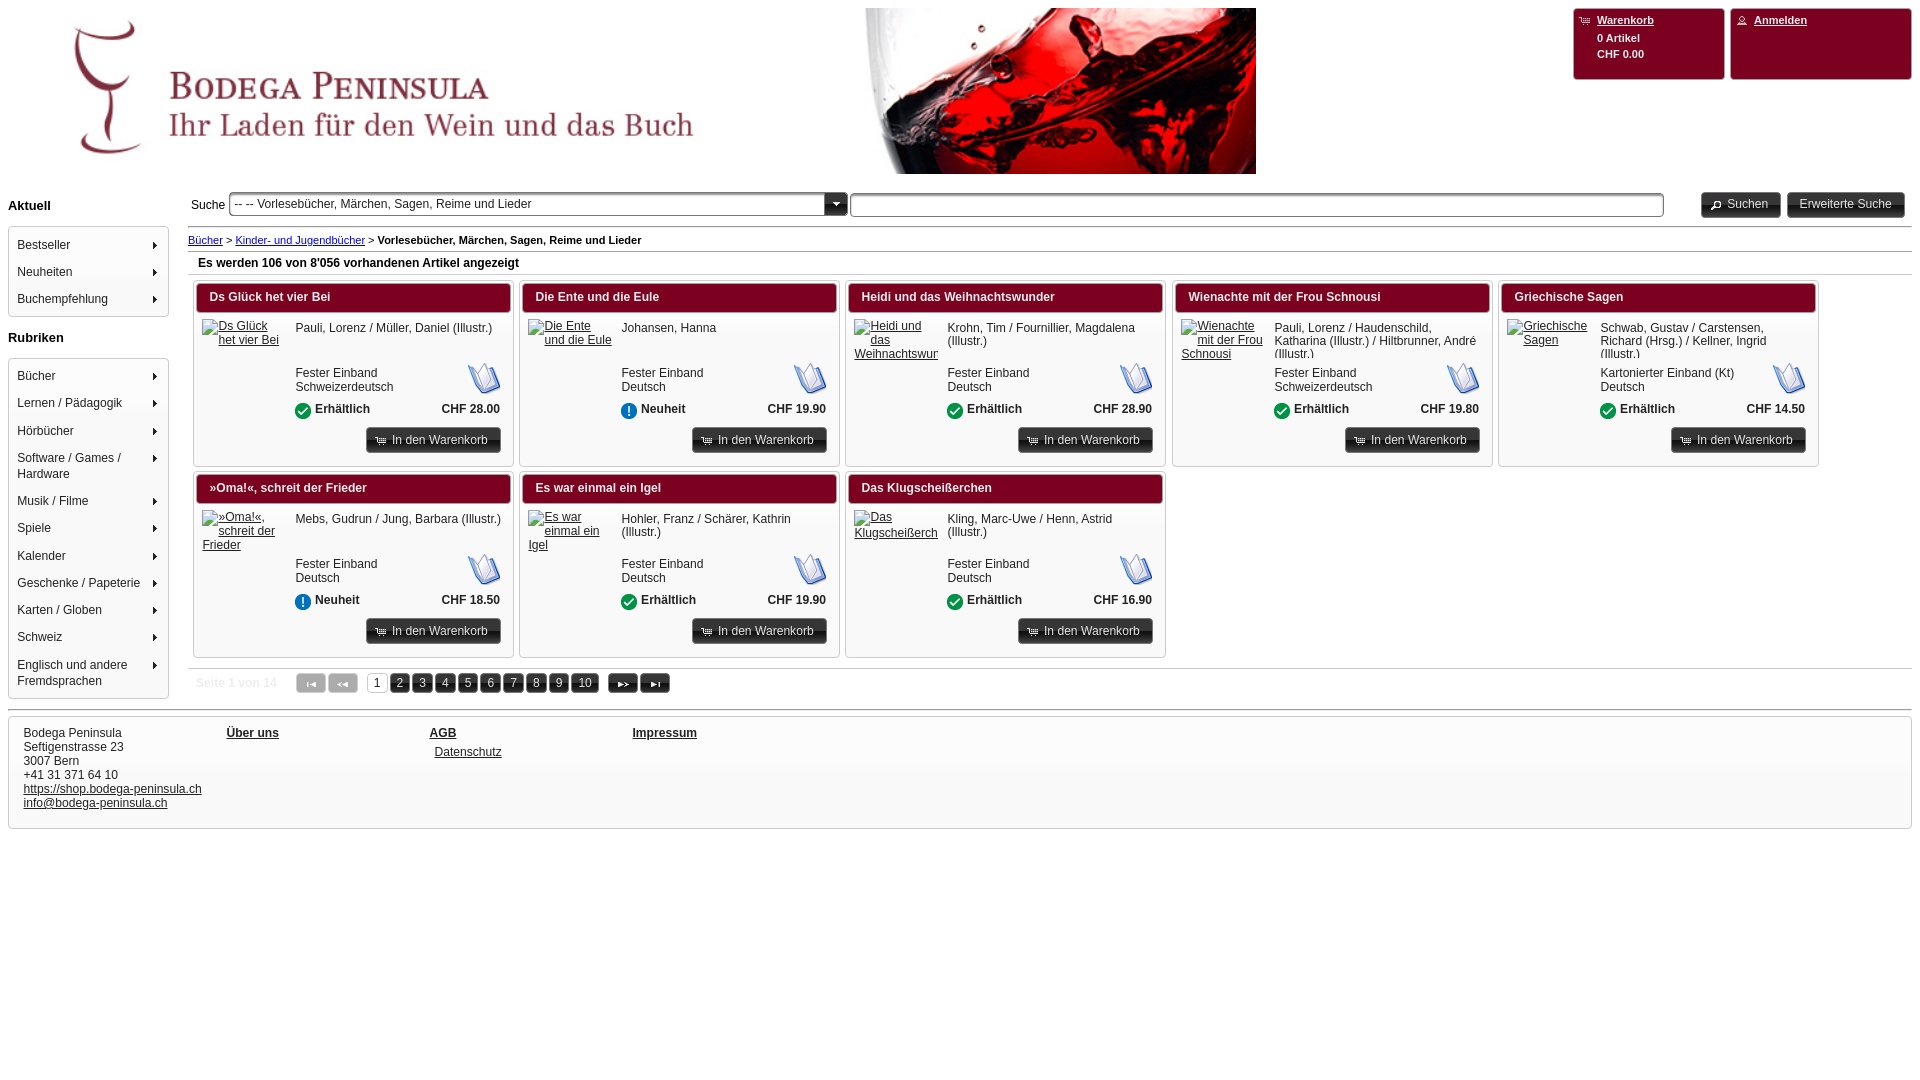  What do you see at coordinates (303, 411) in the screenshot?
I see `Der Artikel ist lieferbar.` at bounding box center [303, 411].